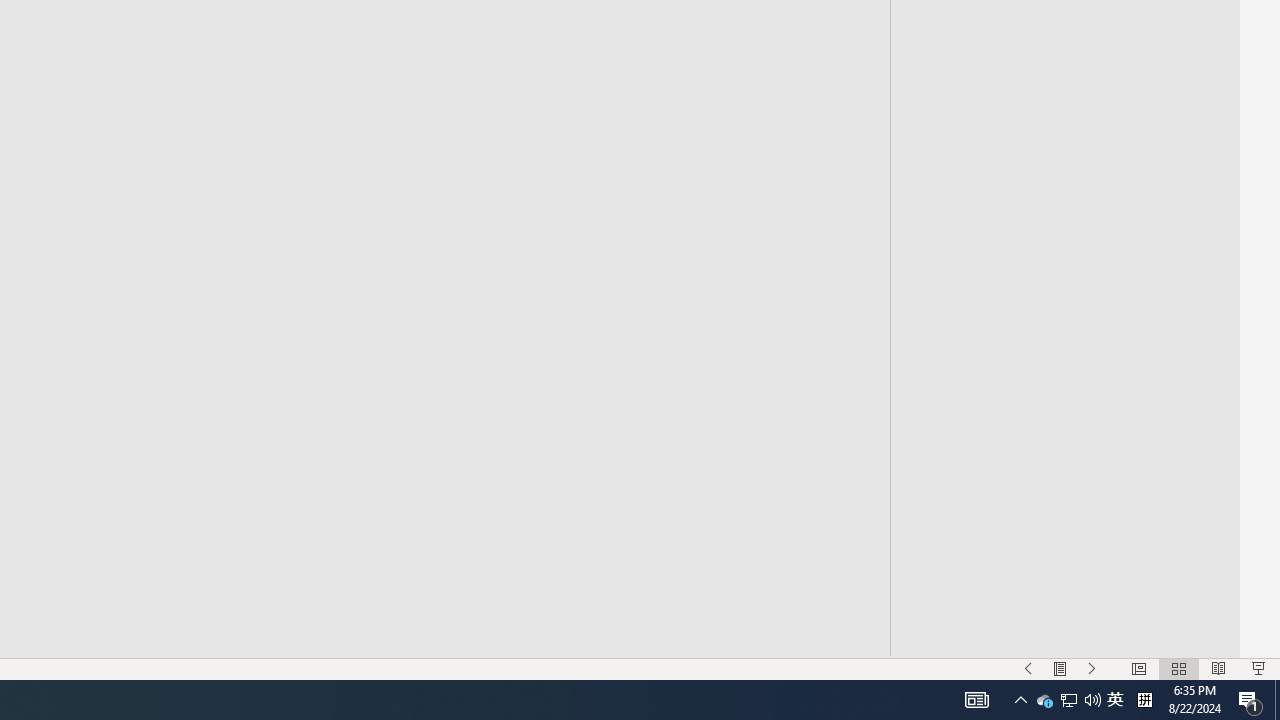 This screenshot has width=1280, height=720. What do you see at coordinates (1028, 668) in the screenshot?
I see `Slide Show Previous On` at bounding box center [1028, 668].